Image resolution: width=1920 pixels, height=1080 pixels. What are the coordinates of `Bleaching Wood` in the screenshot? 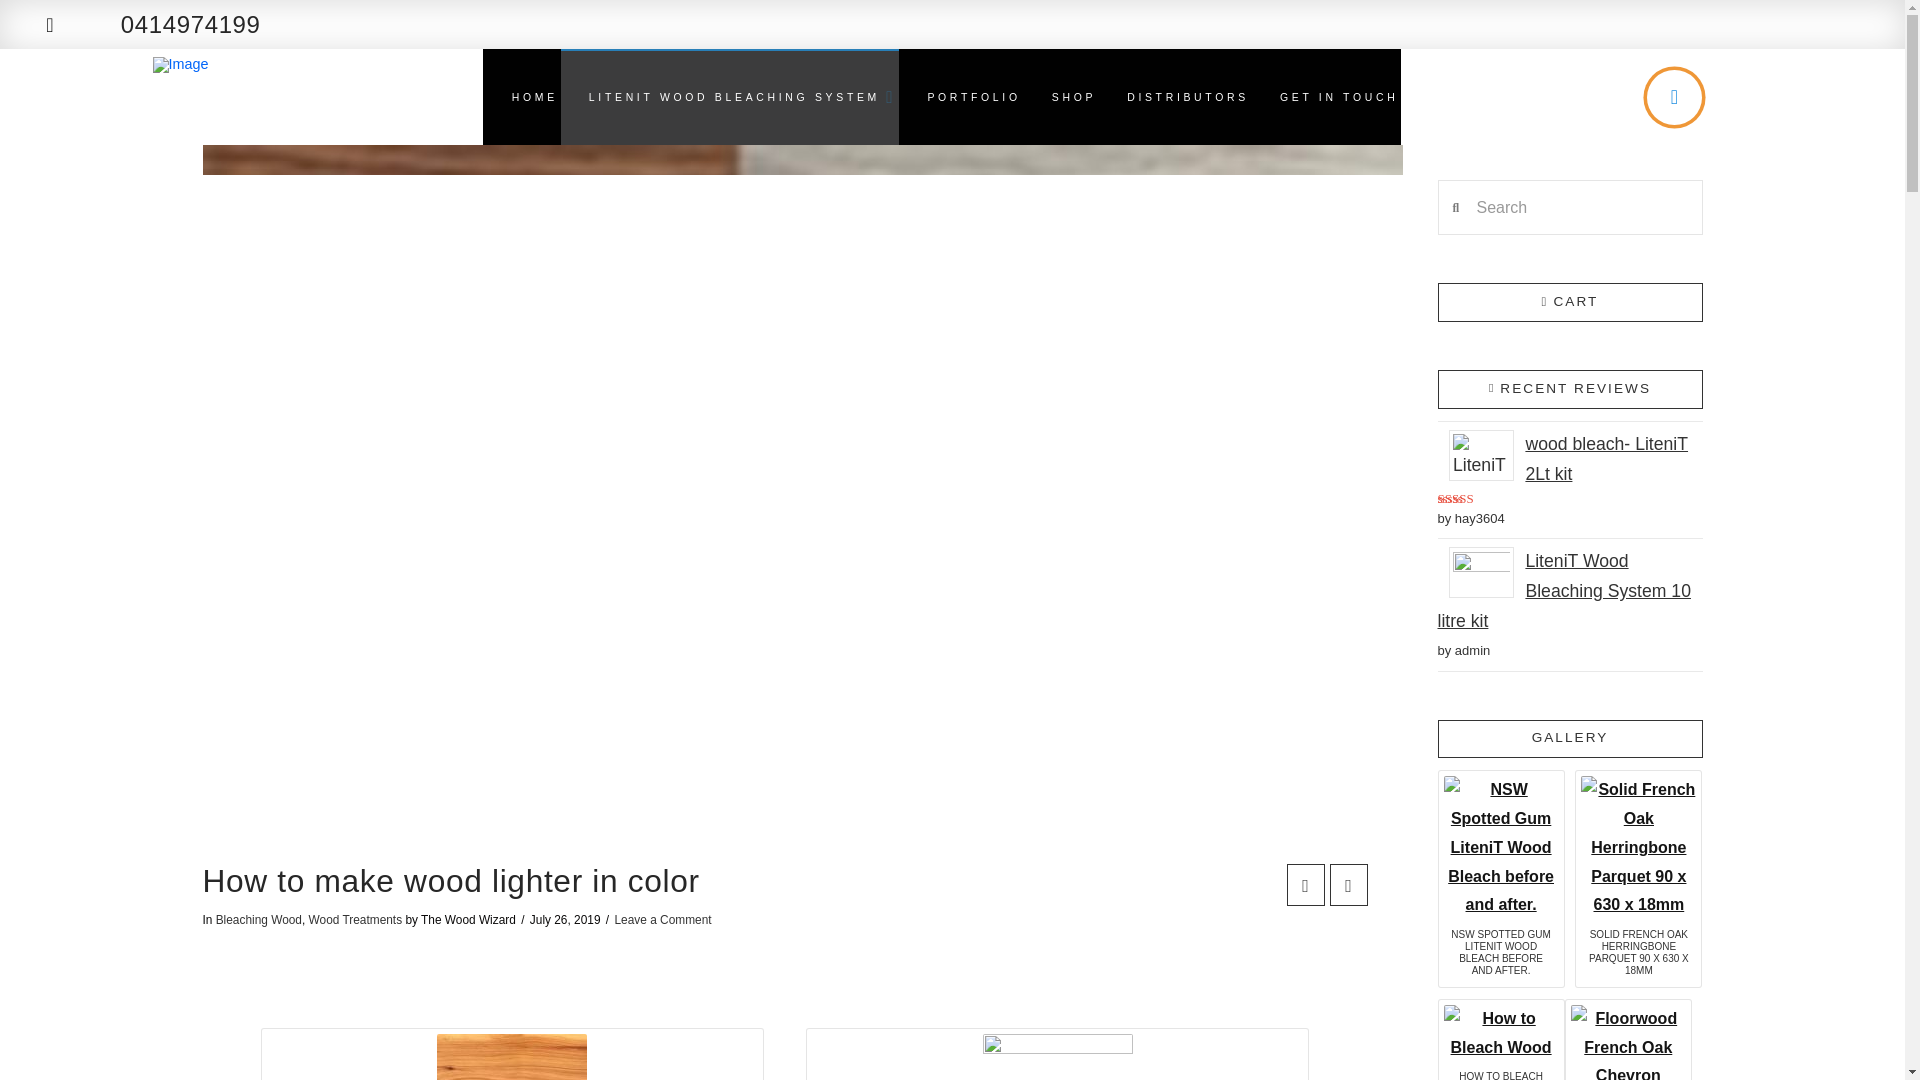 It's located at (258, 919).